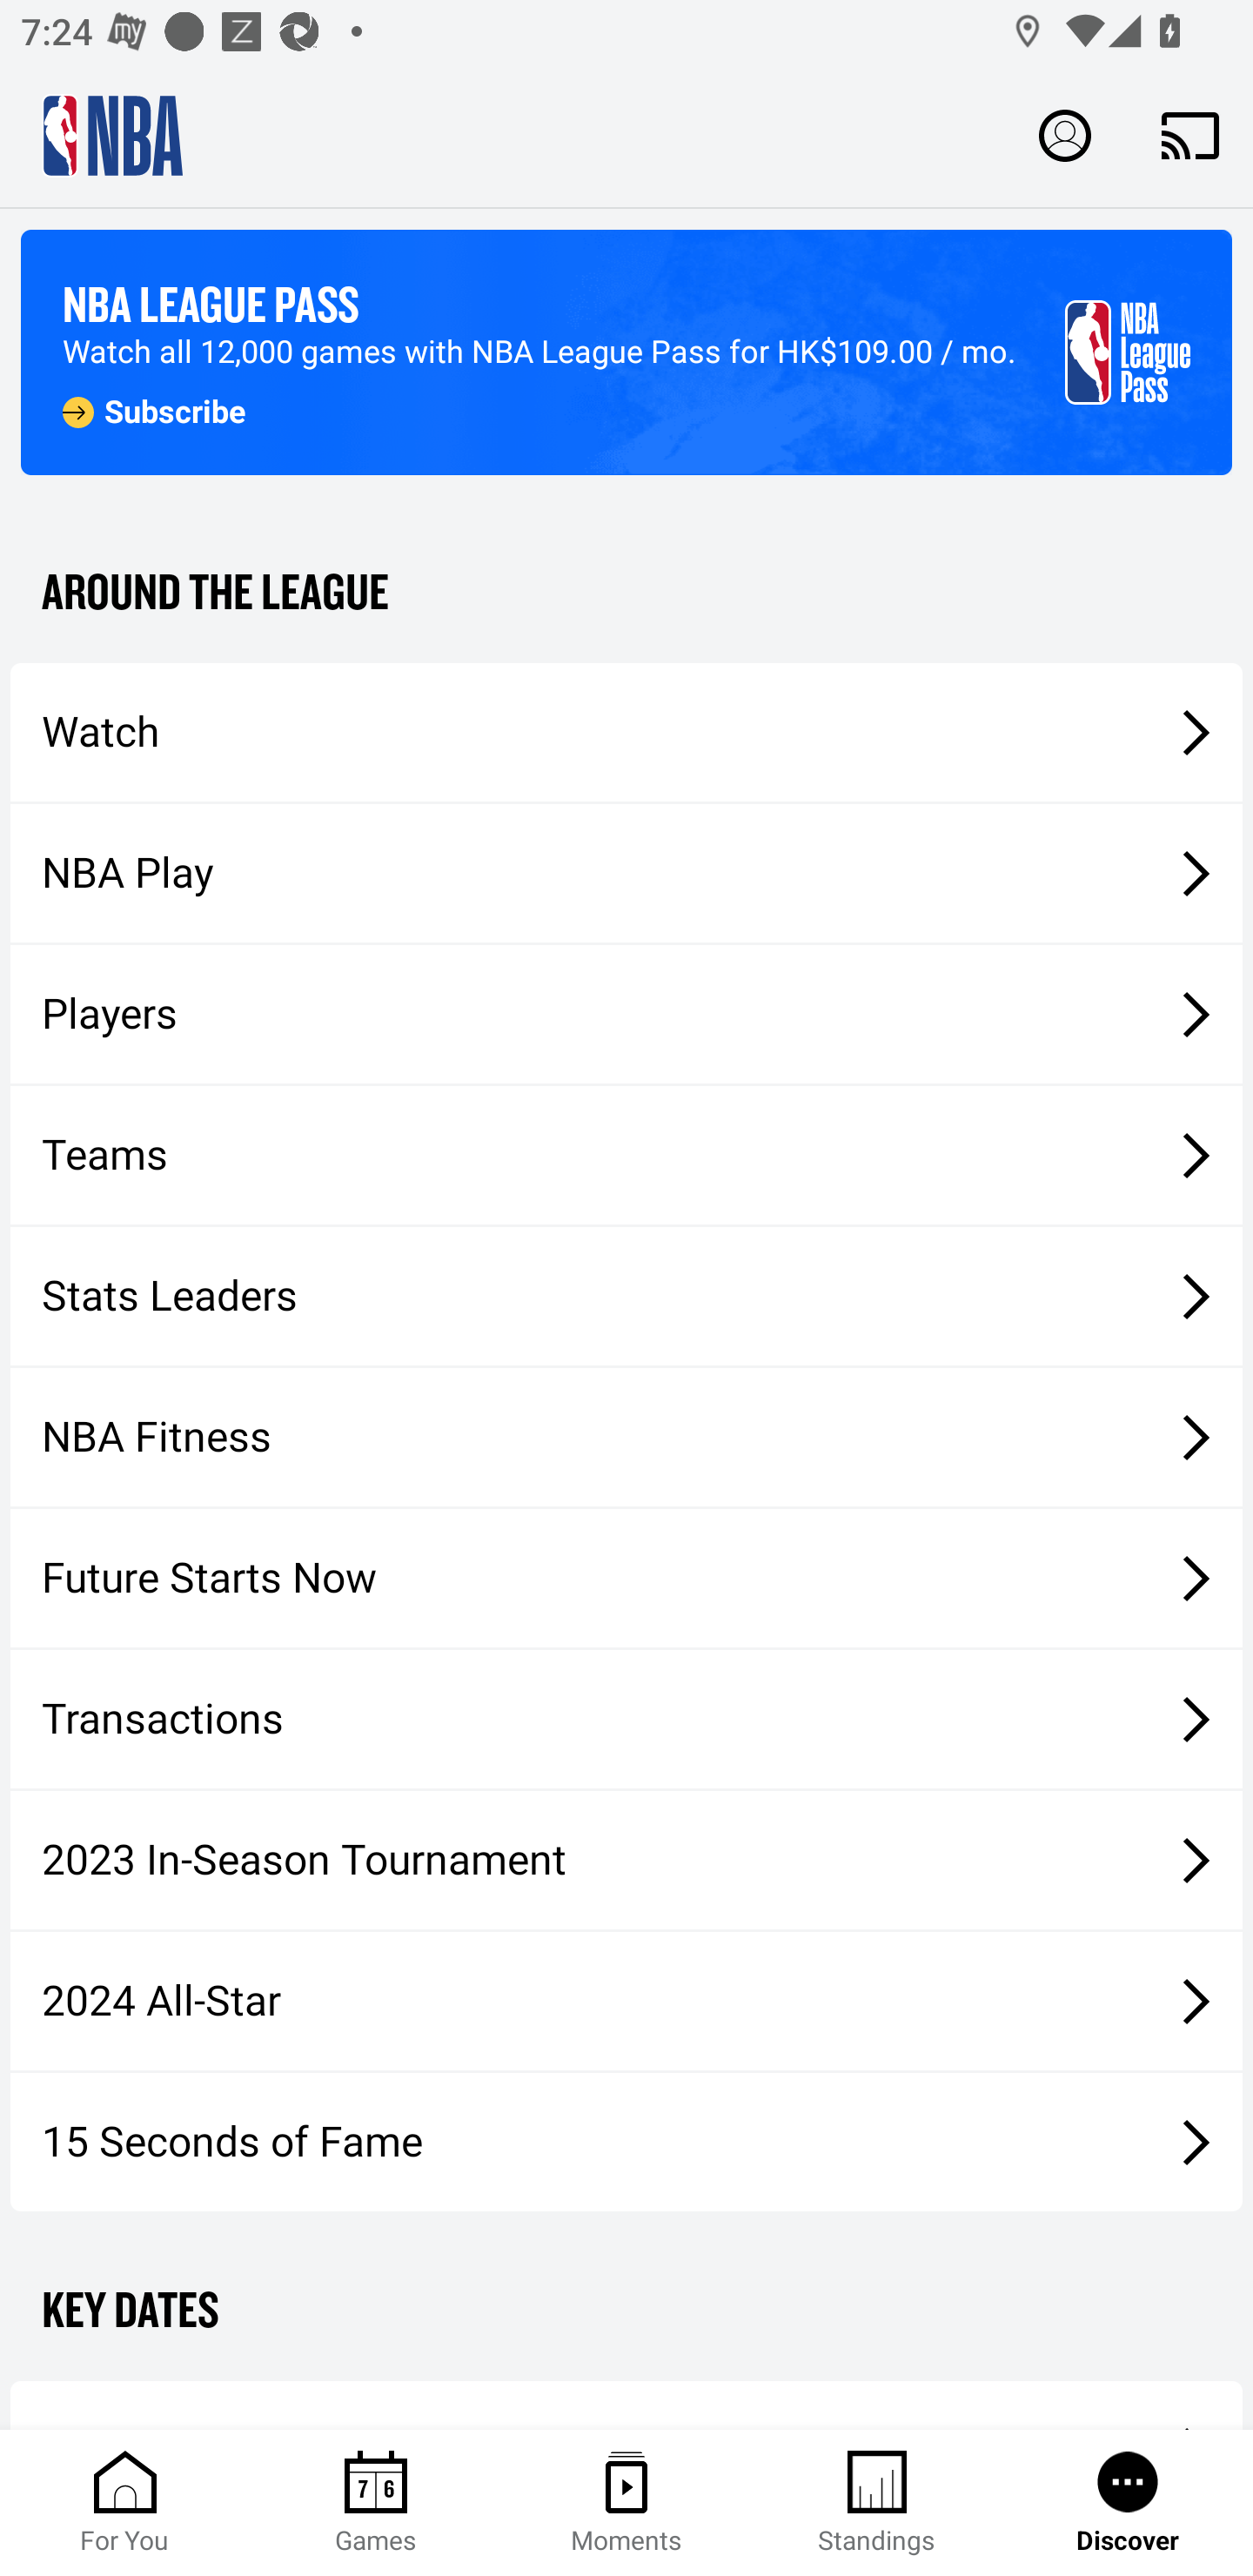 Image resolution: width=1253 pixels, height=2576 pixels. What do you see at coordinates (1065, 134) in the screenshot?
I see `Profile` at bounding box center [1065, 134].